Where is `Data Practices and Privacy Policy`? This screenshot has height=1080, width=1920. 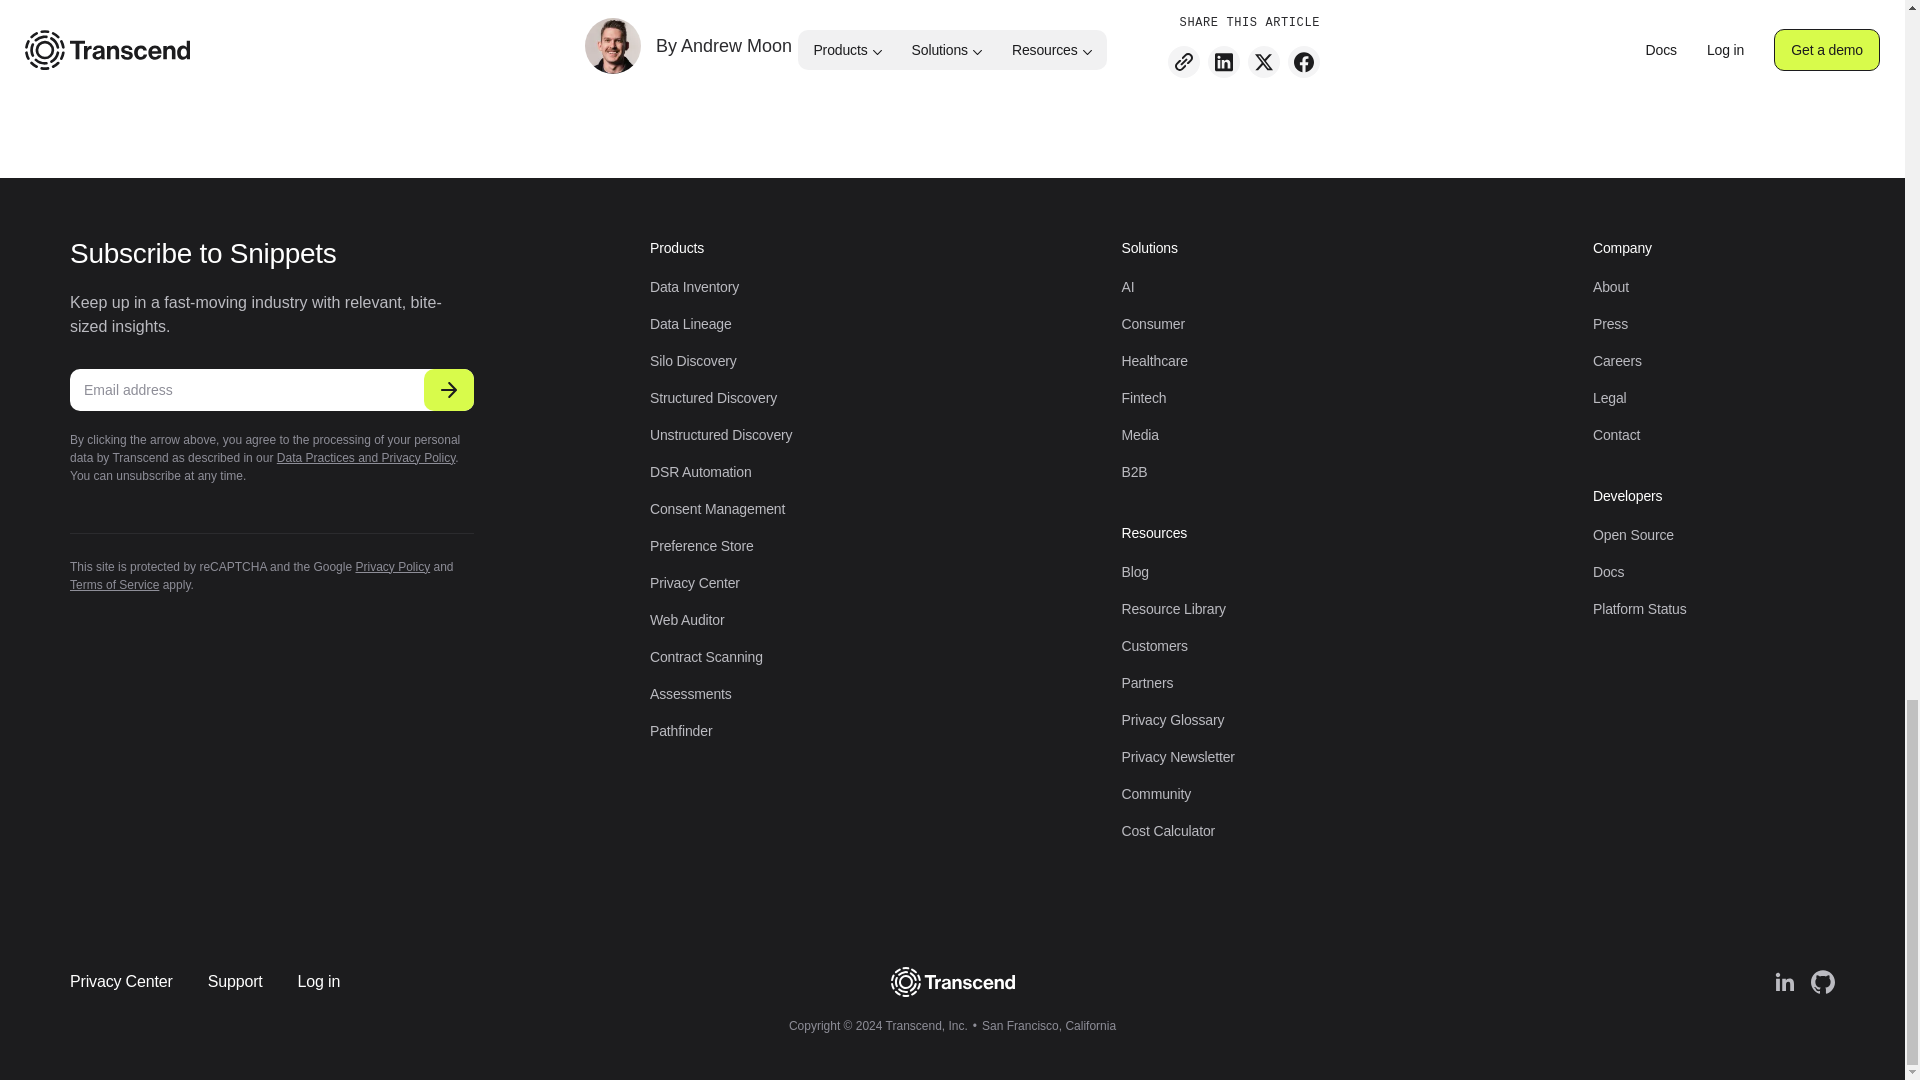
Data Practices and Privacy Policy is located at coordinates (366, 458).